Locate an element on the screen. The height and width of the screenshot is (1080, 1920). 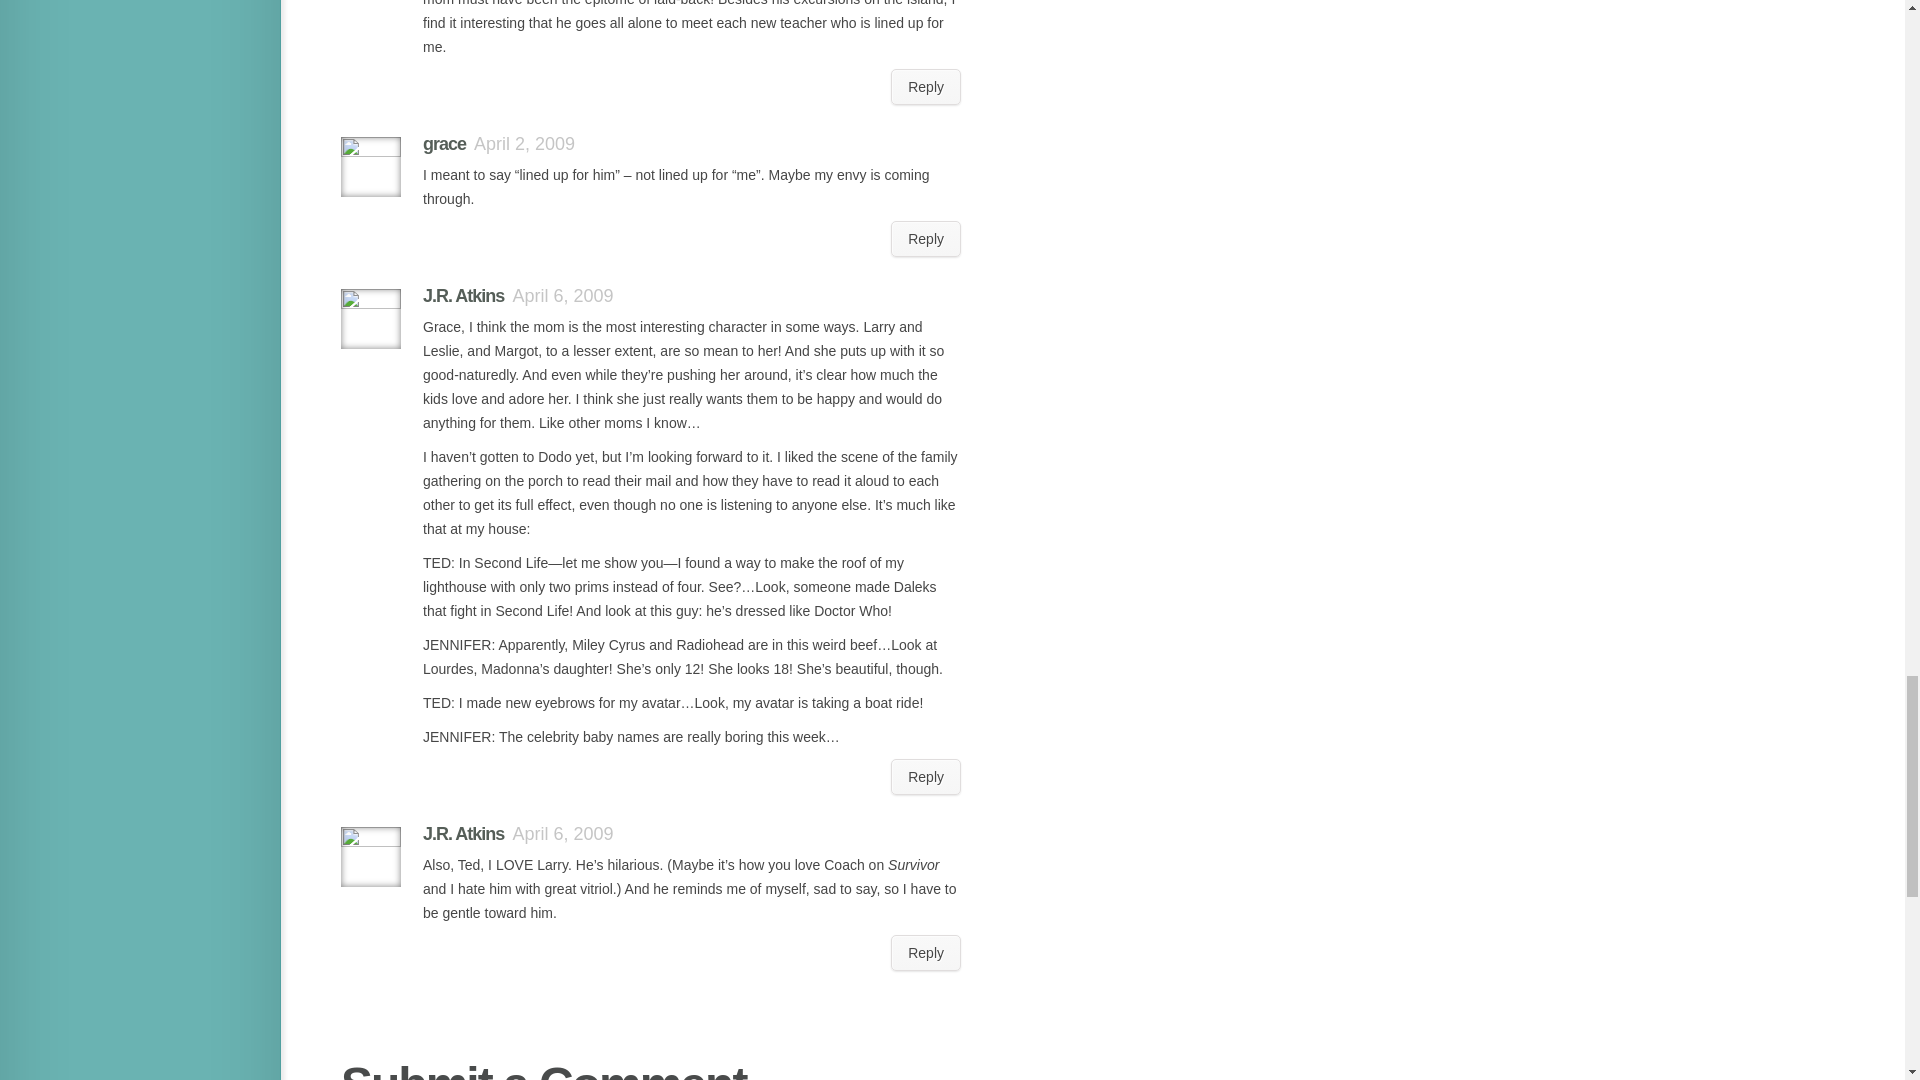
Reply is located at coordinates (926, 776).